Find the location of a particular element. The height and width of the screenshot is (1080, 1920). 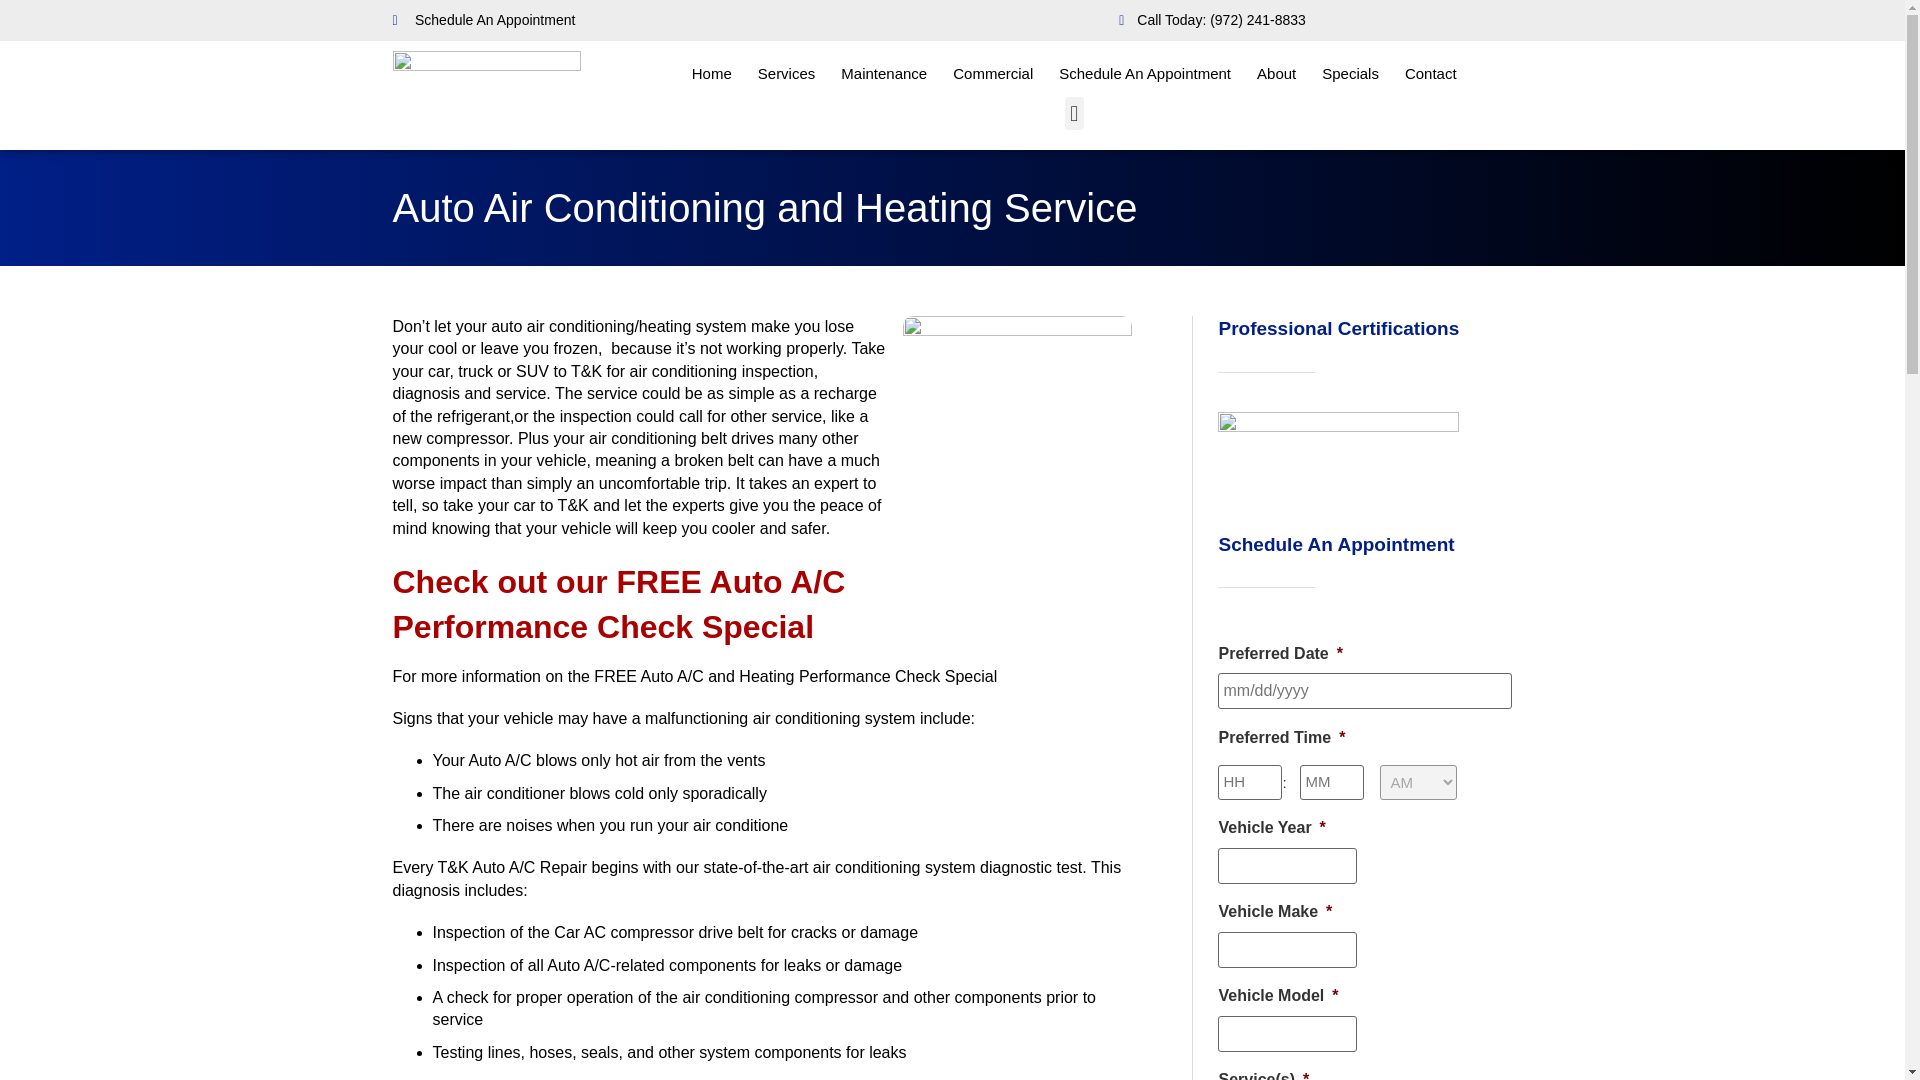

Maintenance is located at coordinates (884, 74).